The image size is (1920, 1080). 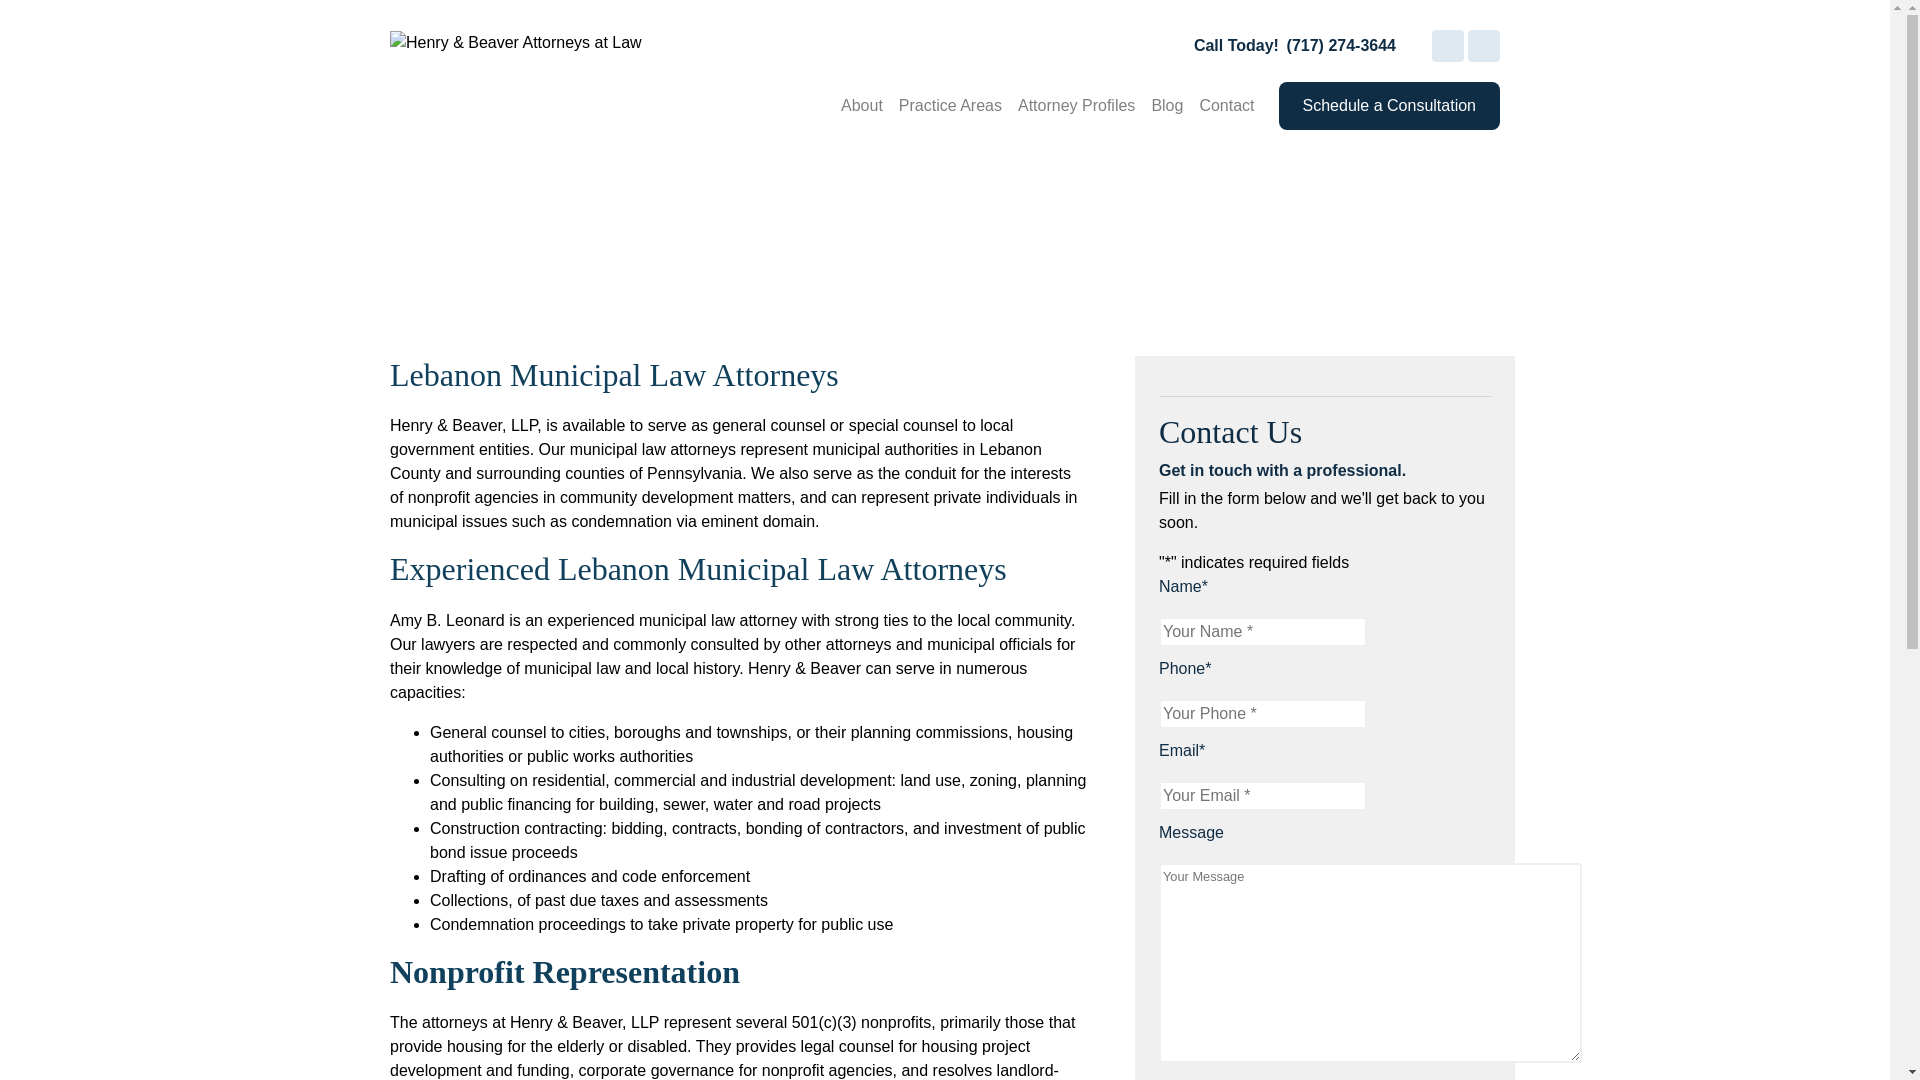 I want to click on Schedule a Consultation, so click(x=1388, y=106).